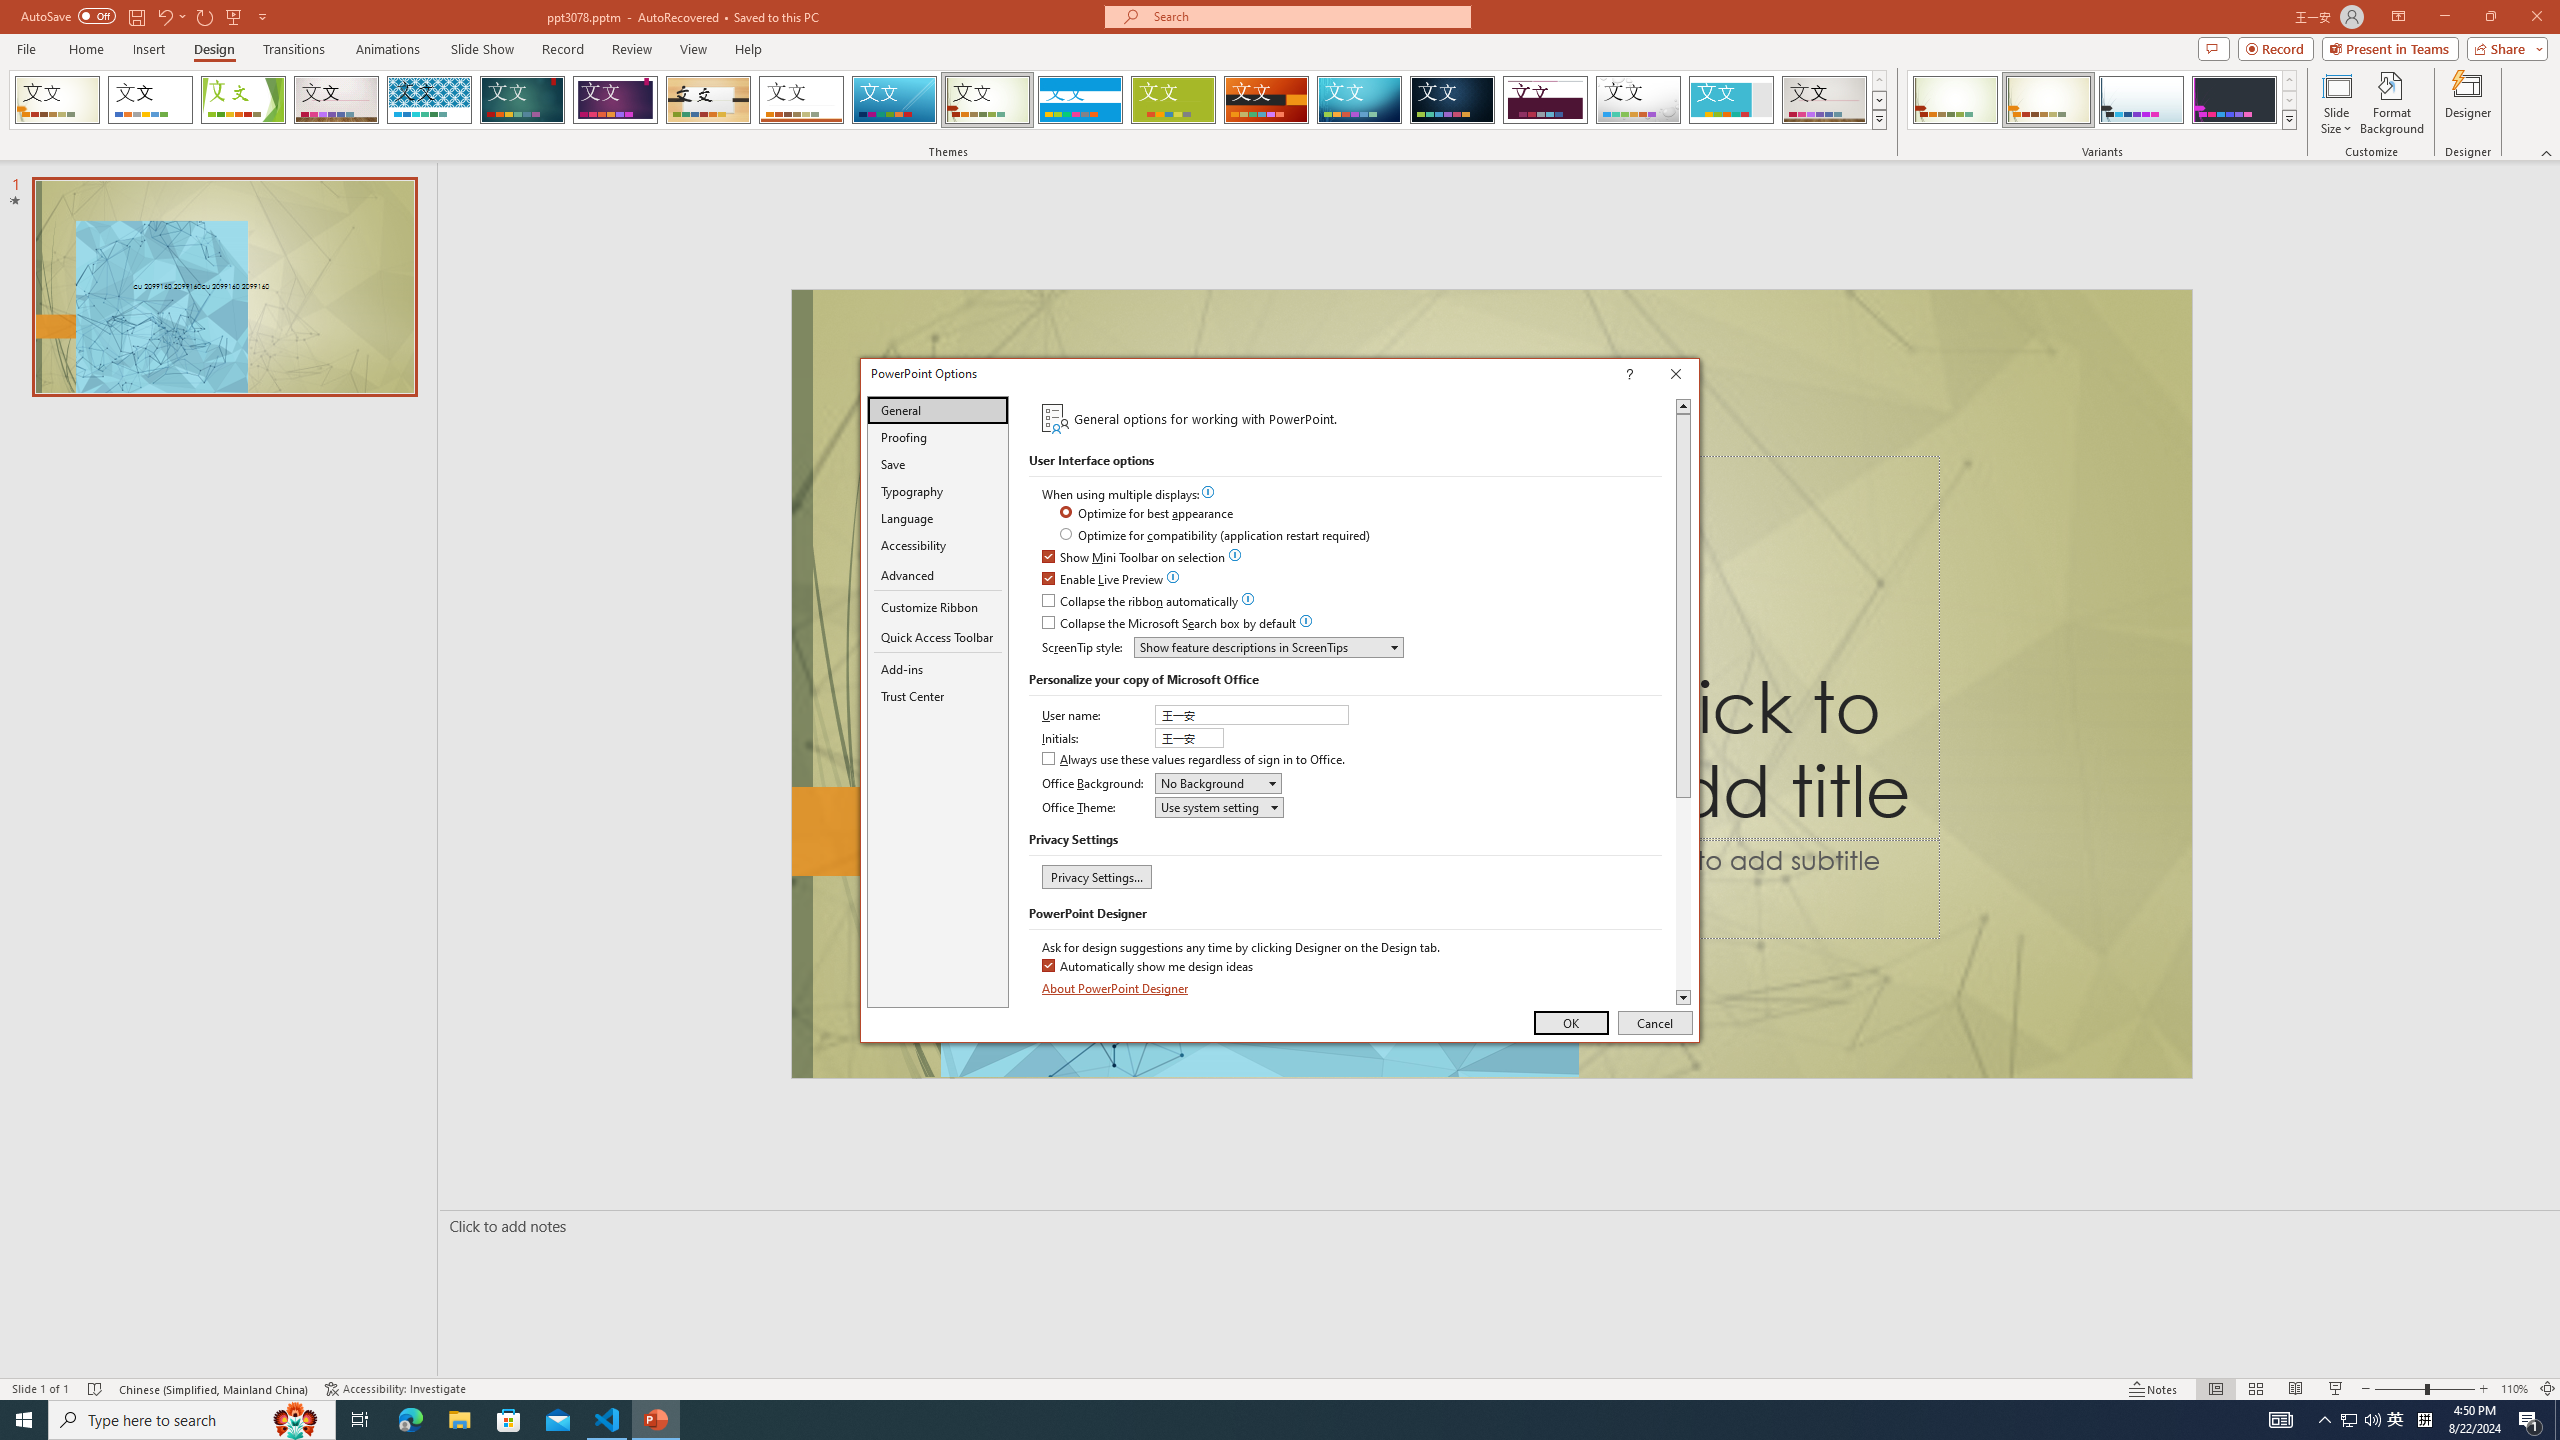  Describe the element at coordinates (1096, 876) in the screenshot. I see `PowerPoint - 1 running window` at that location.